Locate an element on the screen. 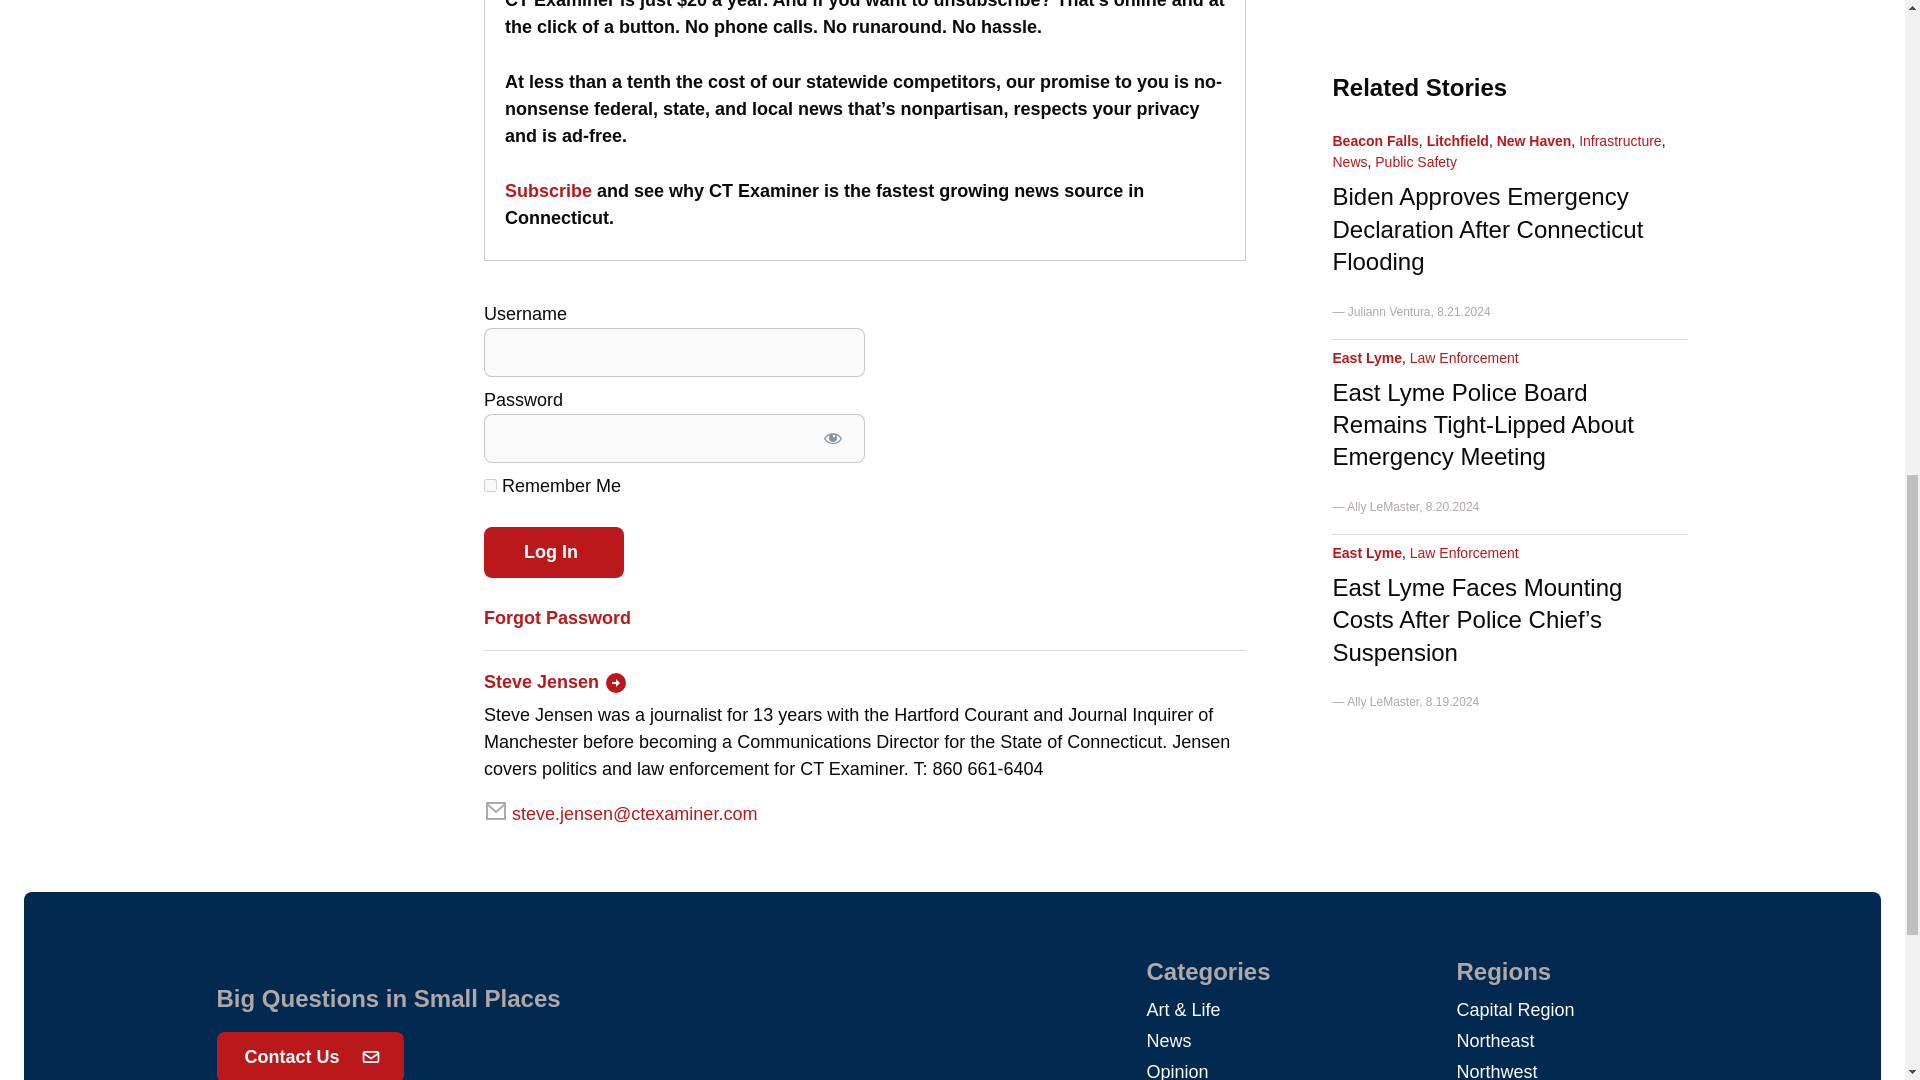 The image size is (1920, 1080). Subscribe is located at coordinates (548, 190).